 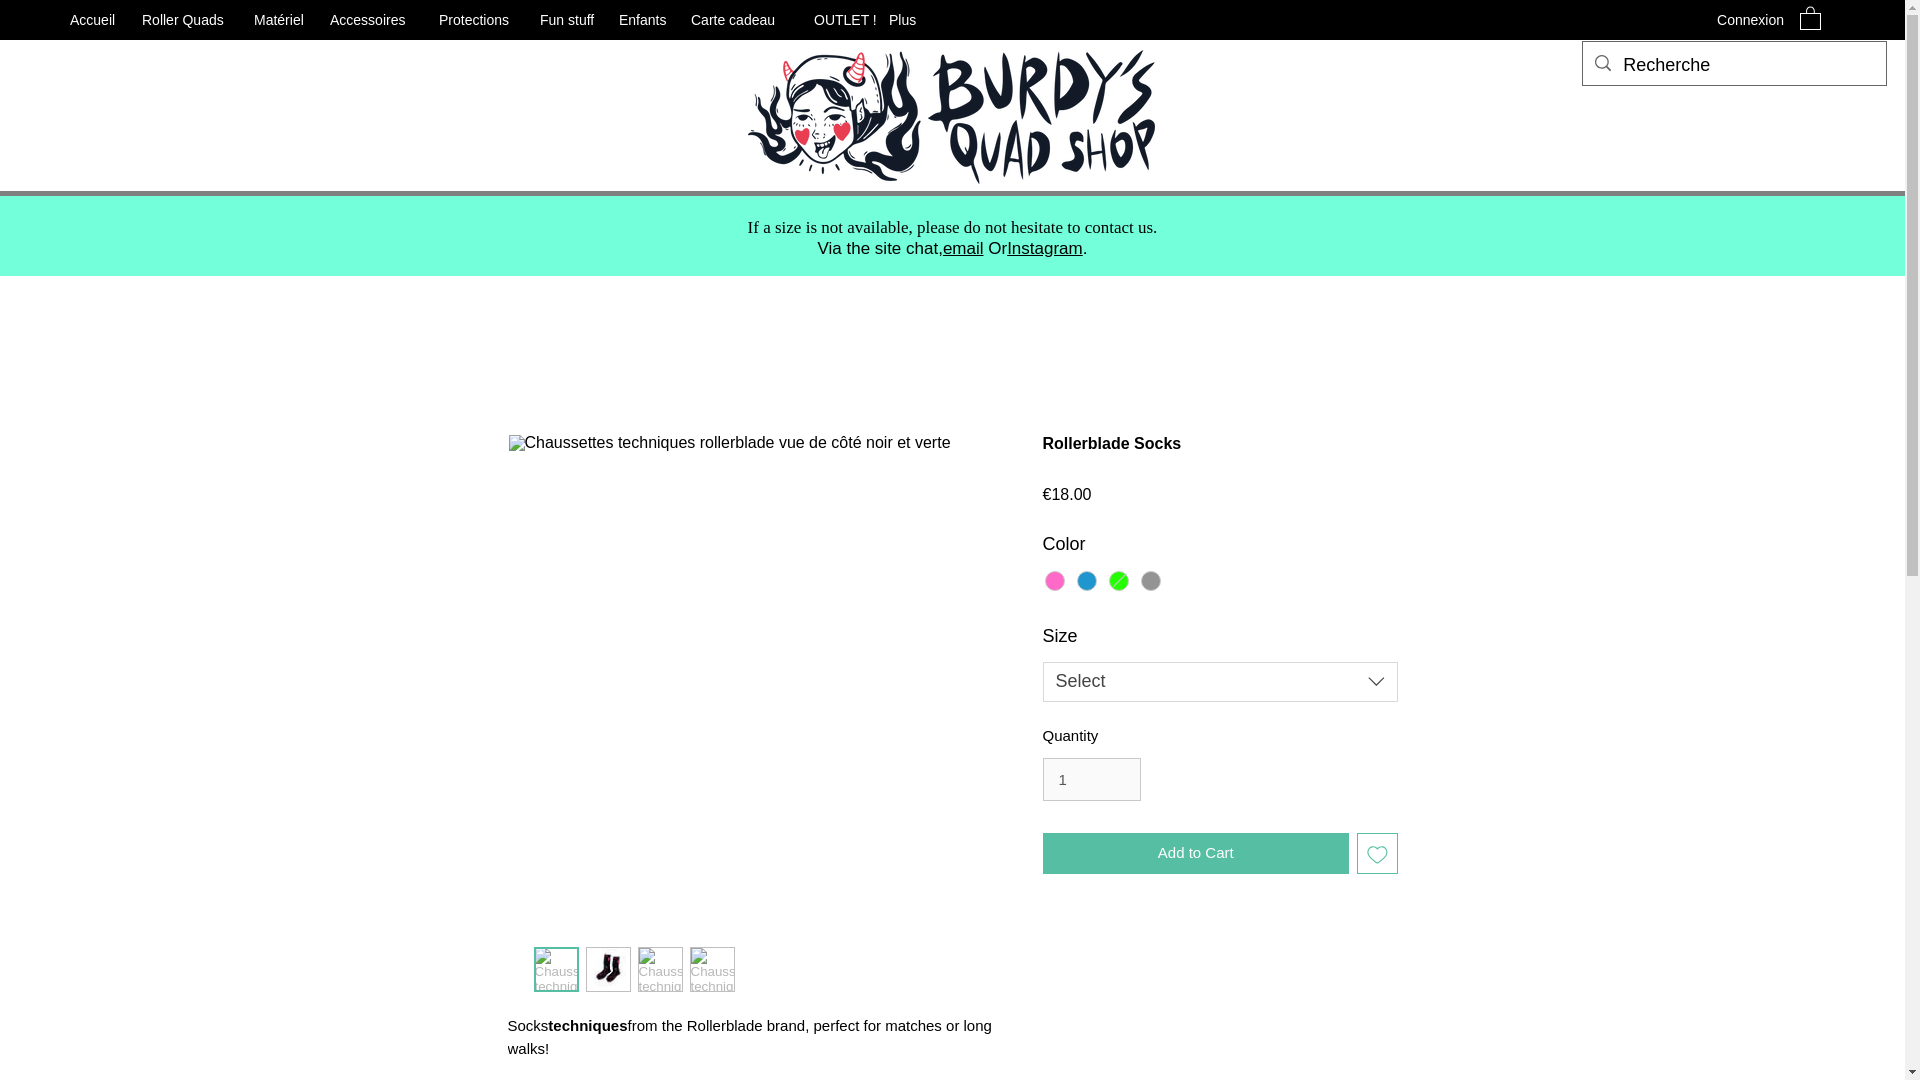 I want to click on Accessoires, so click(x=374, y=20).